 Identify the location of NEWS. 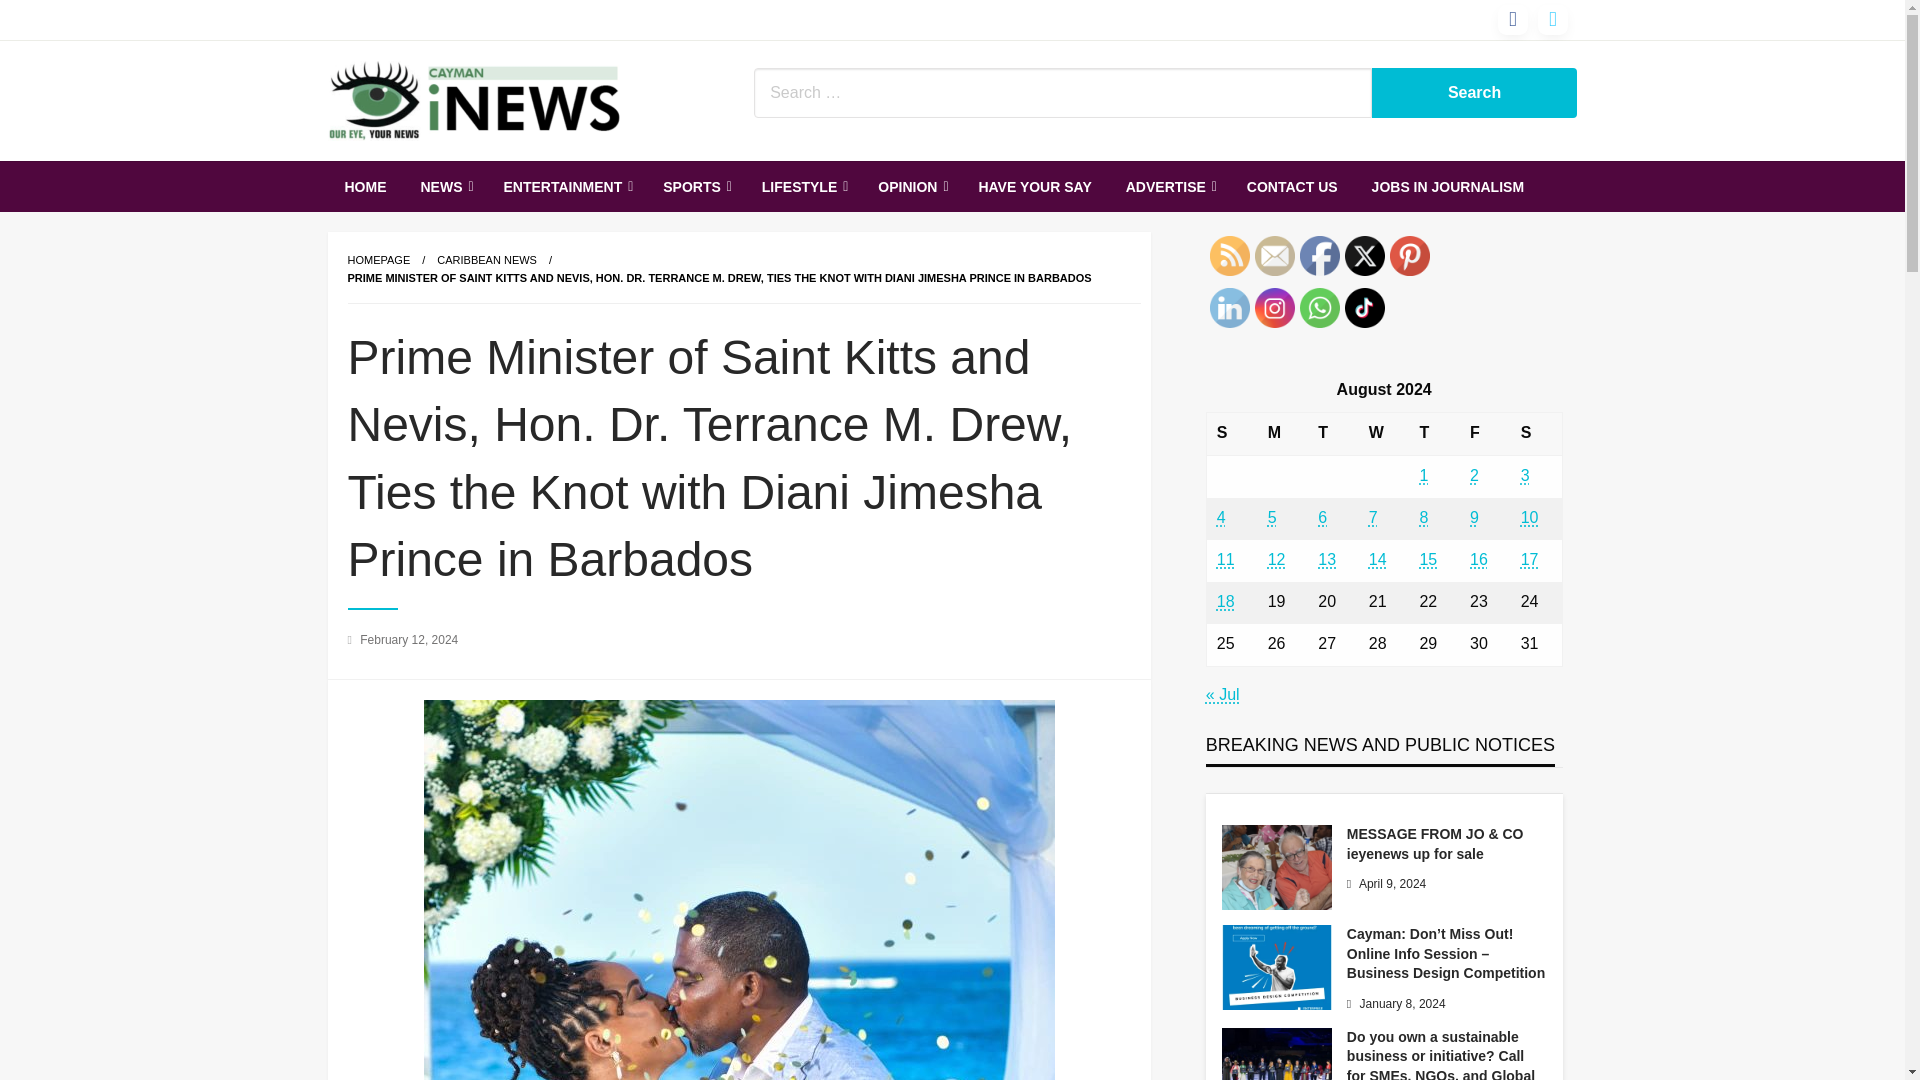
(445, 186).